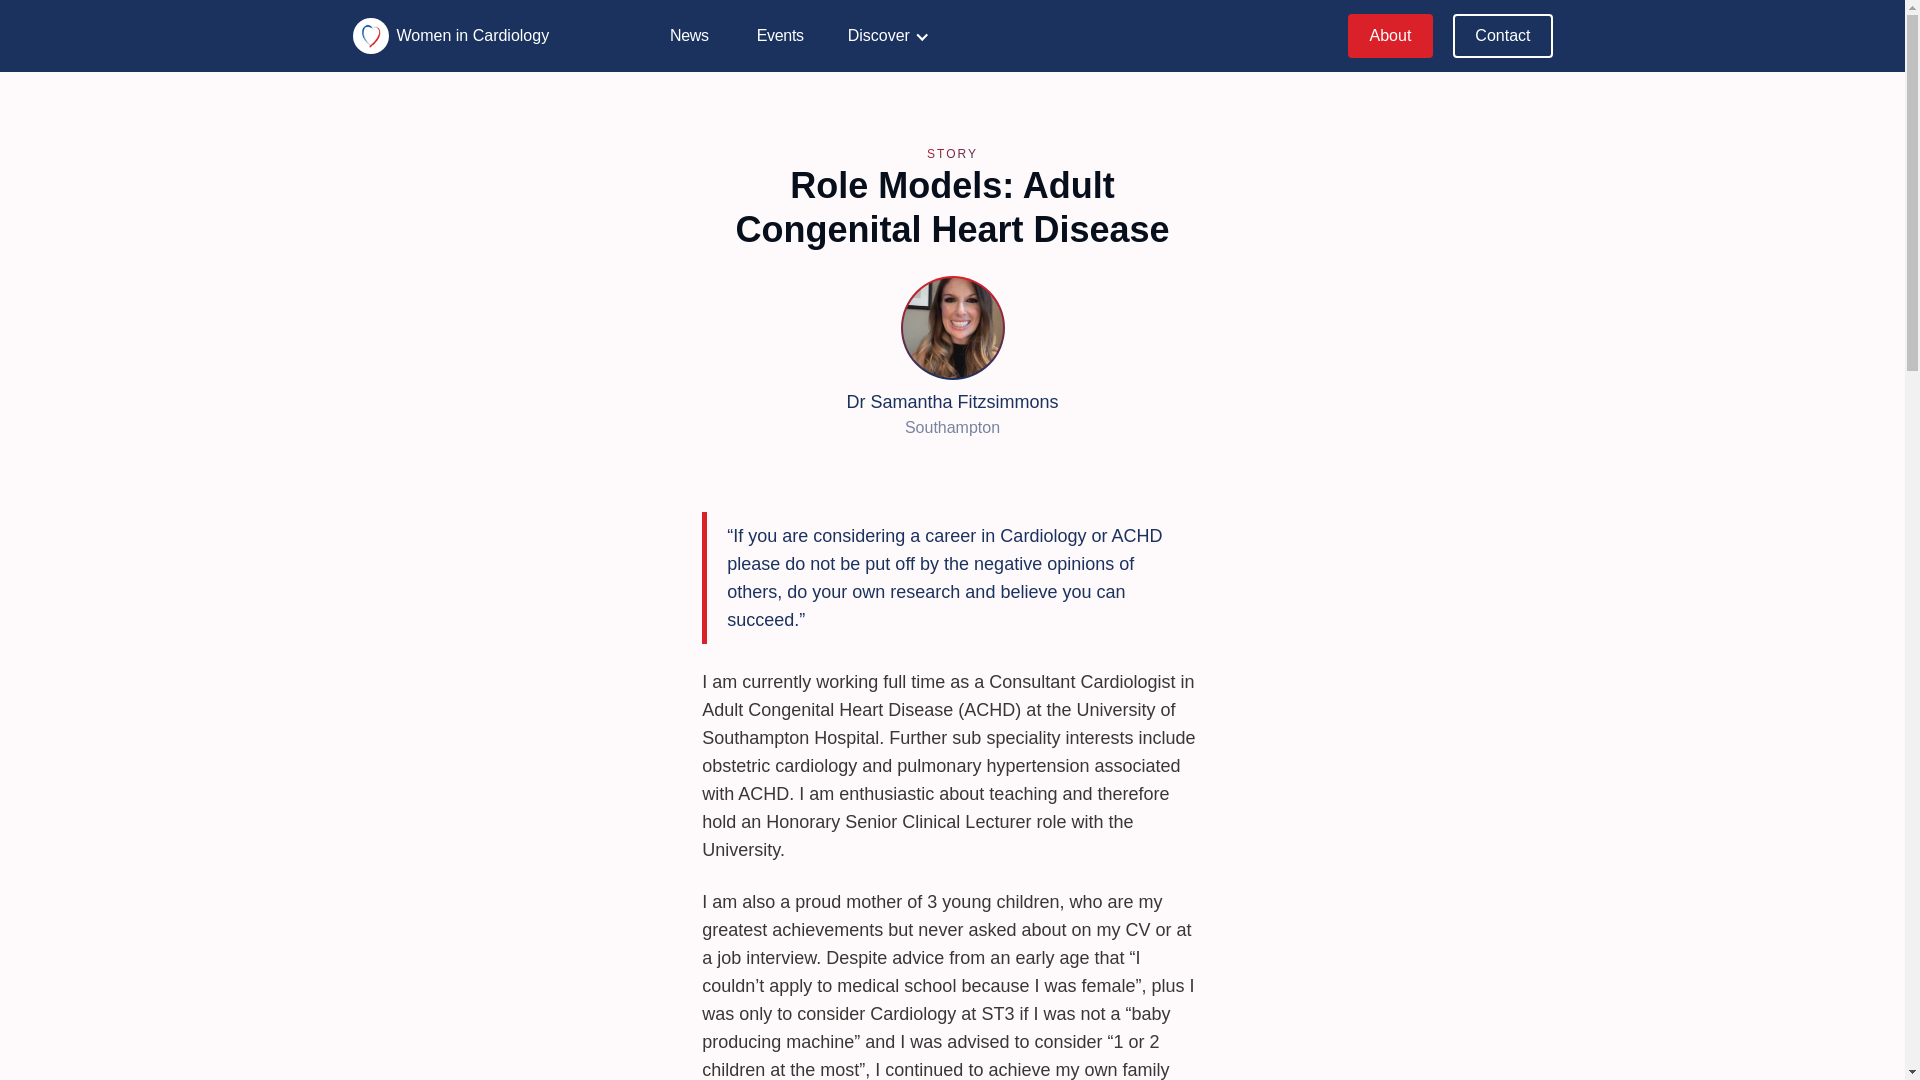  What do you see at coordinates (1390, 36) in the screenshot?
I see `About` at bounding box center [1390, 36].